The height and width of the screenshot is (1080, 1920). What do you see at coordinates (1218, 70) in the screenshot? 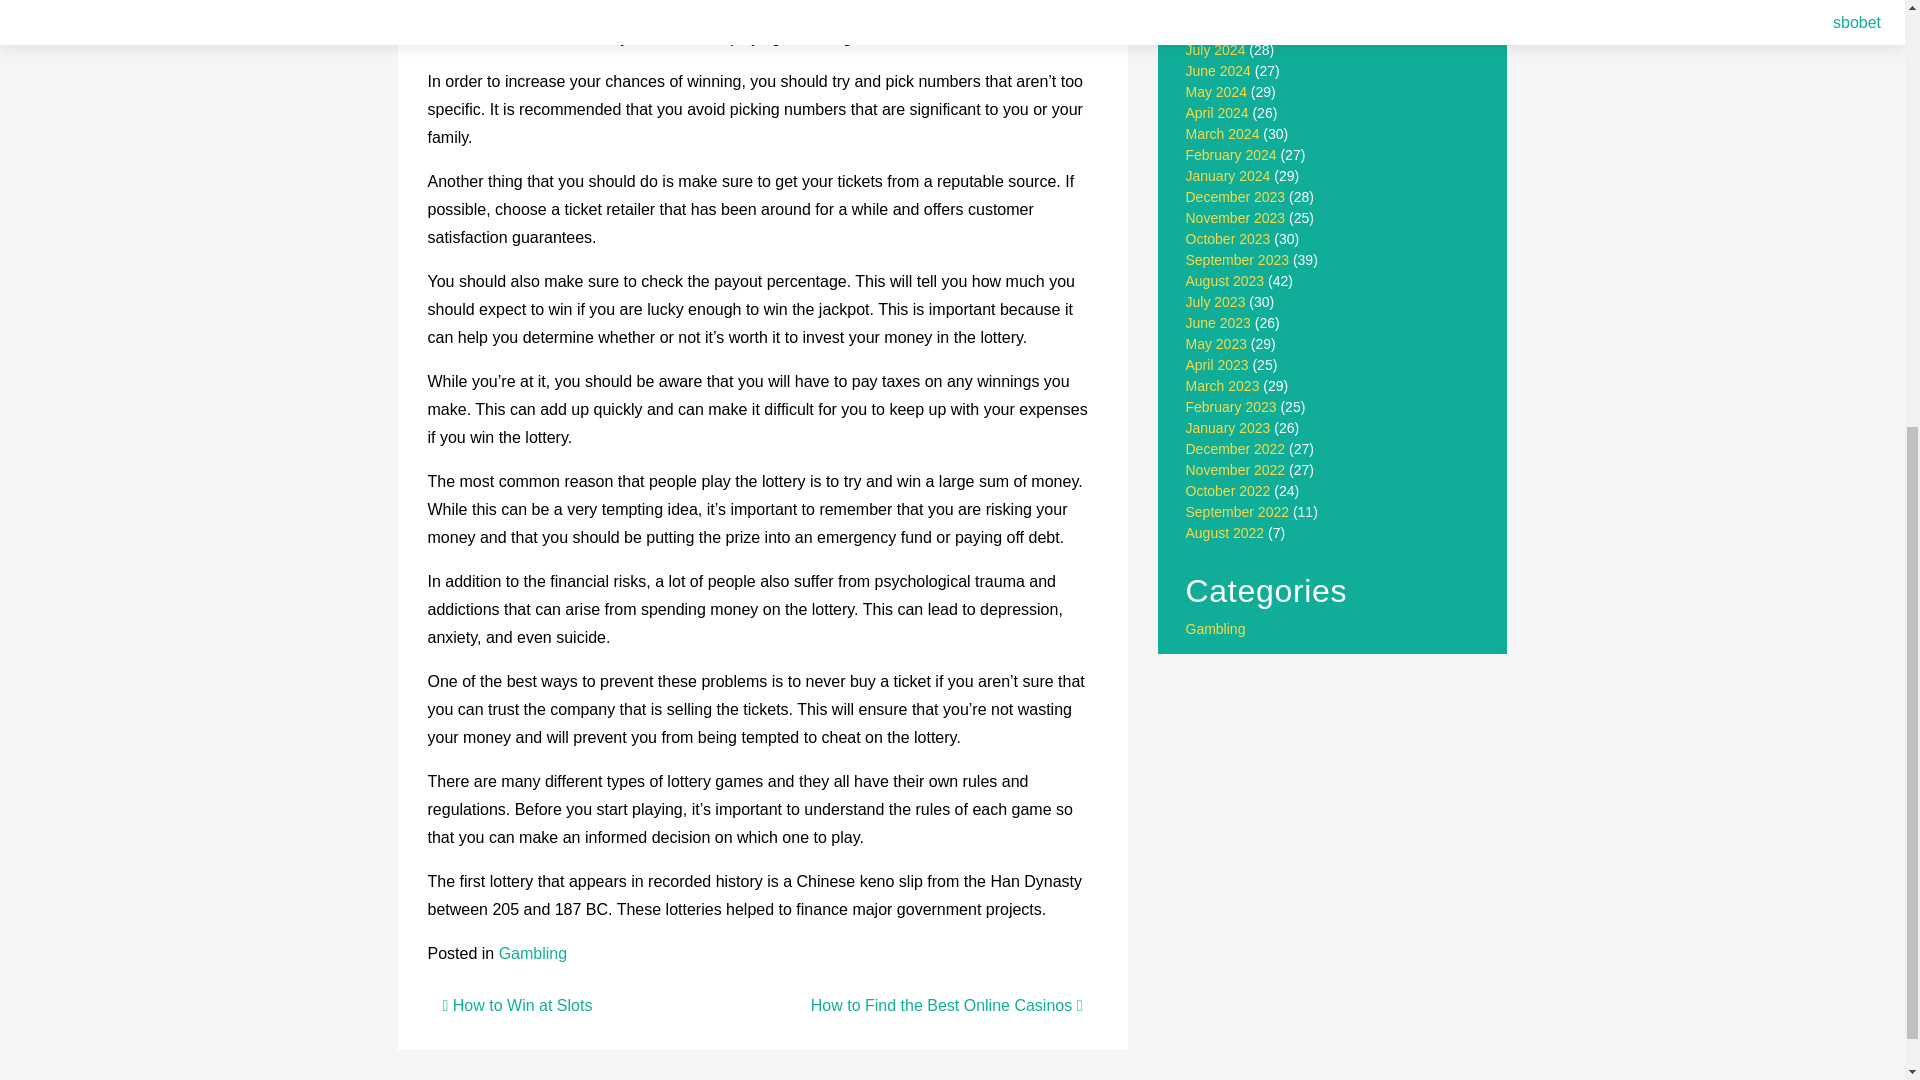
I see `June 2024` at bounding box center [1218, 70].